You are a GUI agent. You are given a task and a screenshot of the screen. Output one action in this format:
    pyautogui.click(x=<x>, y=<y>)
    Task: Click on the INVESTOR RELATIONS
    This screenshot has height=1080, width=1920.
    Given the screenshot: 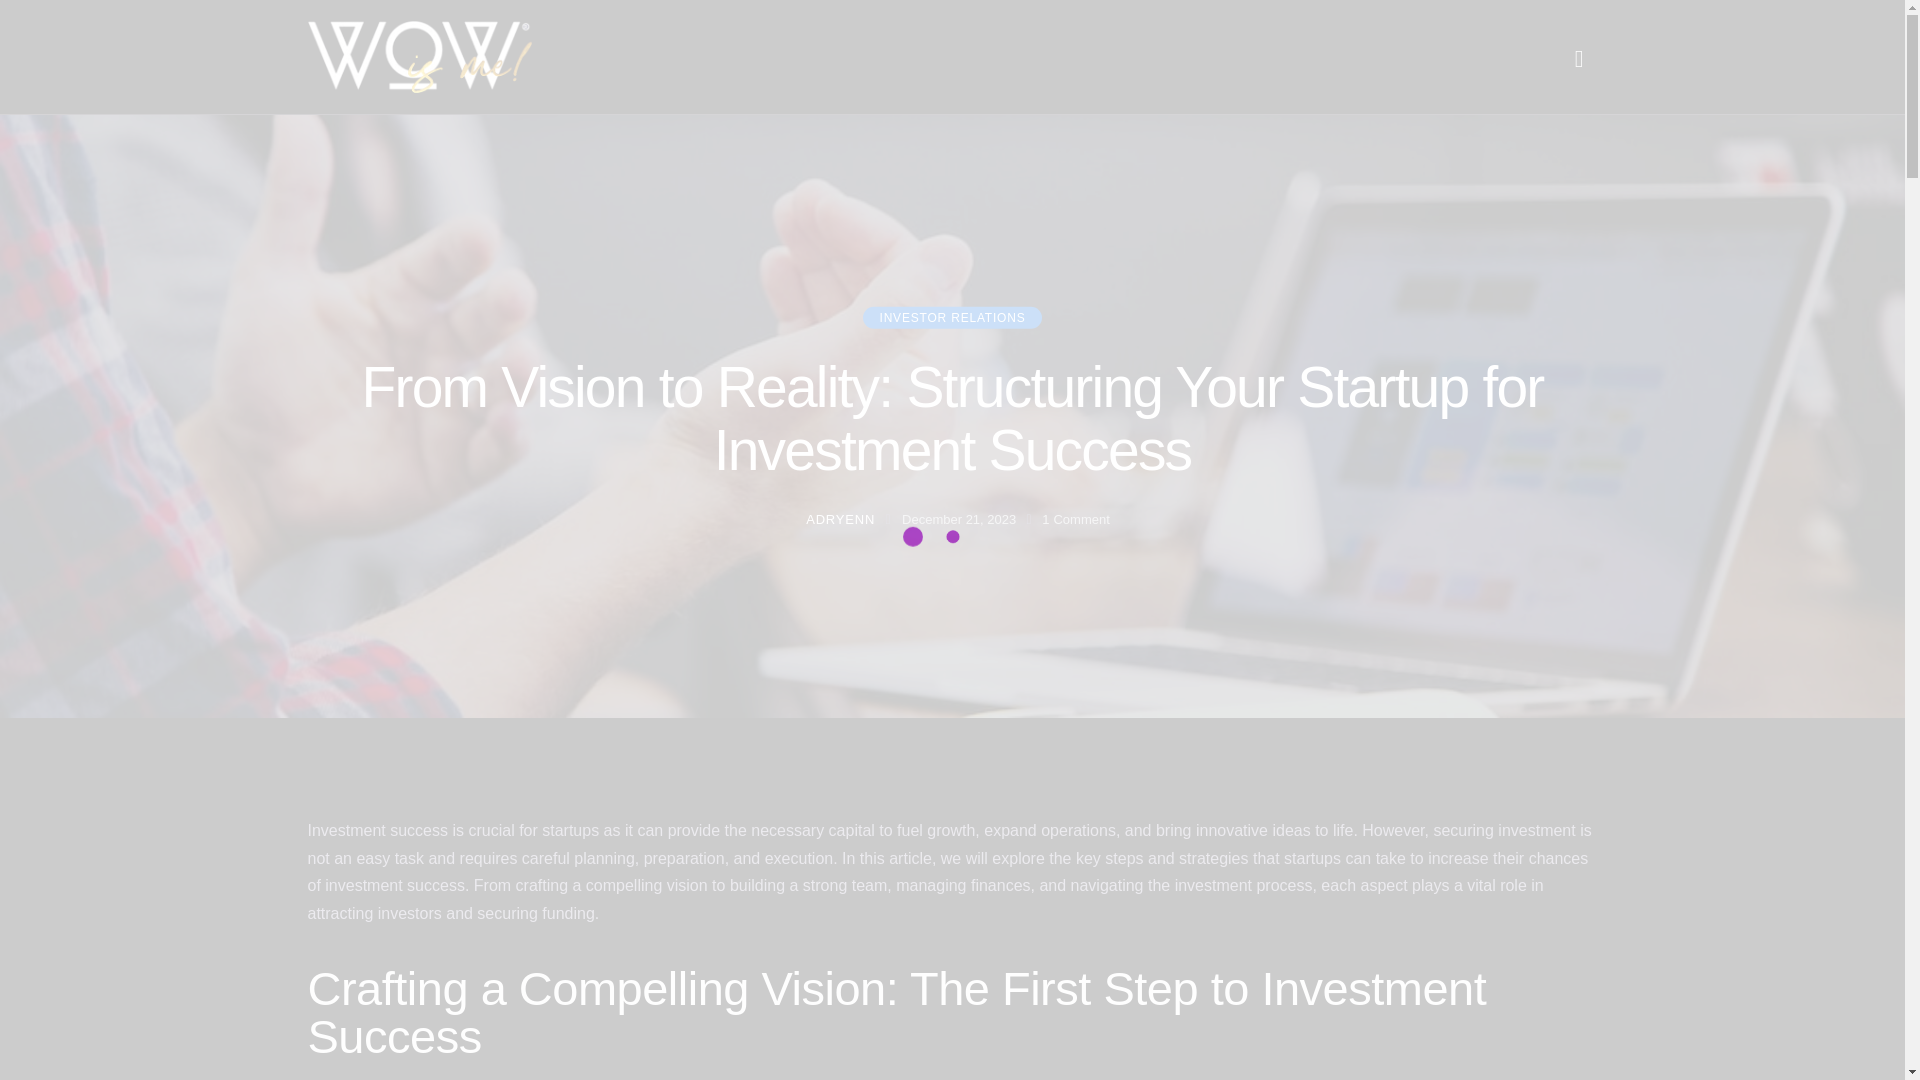 What is the action you would take?
    pyautogui.click(x=952, y=318)
    